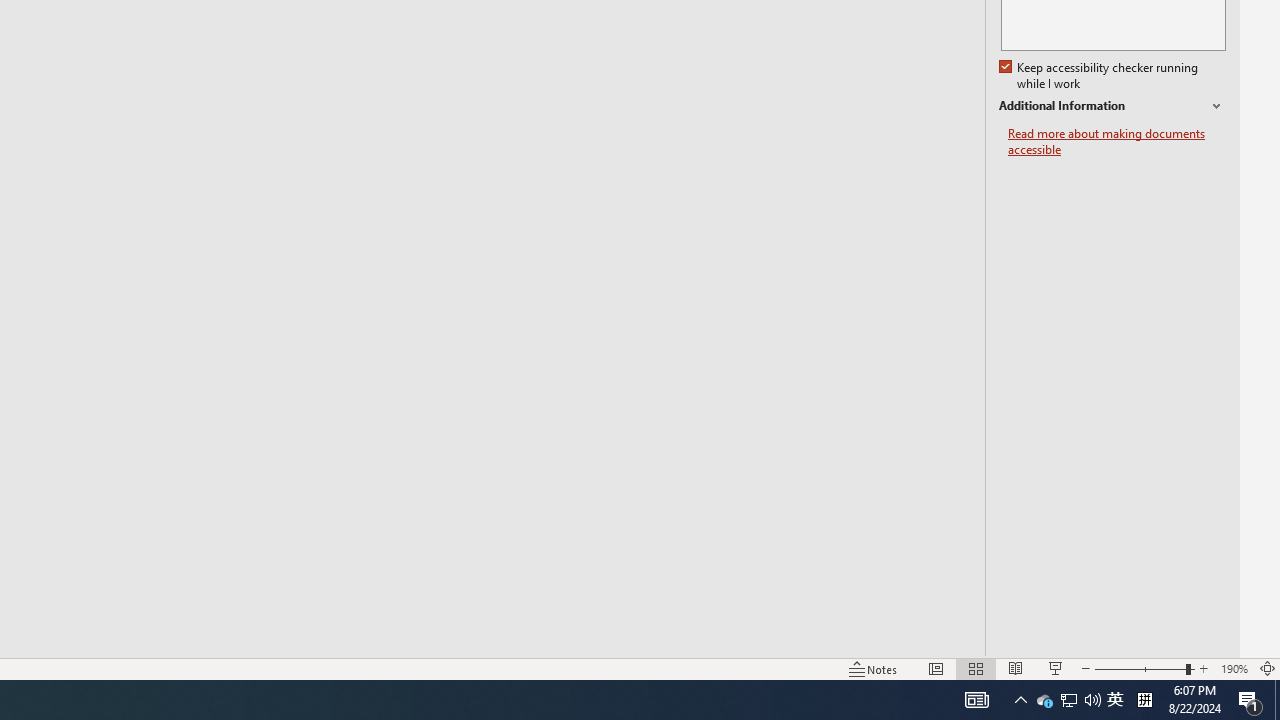  What do you see at coordinates (1234, 668) in the screenshot?
I see `Zoom 190%` at bounding box center [1234, 668].